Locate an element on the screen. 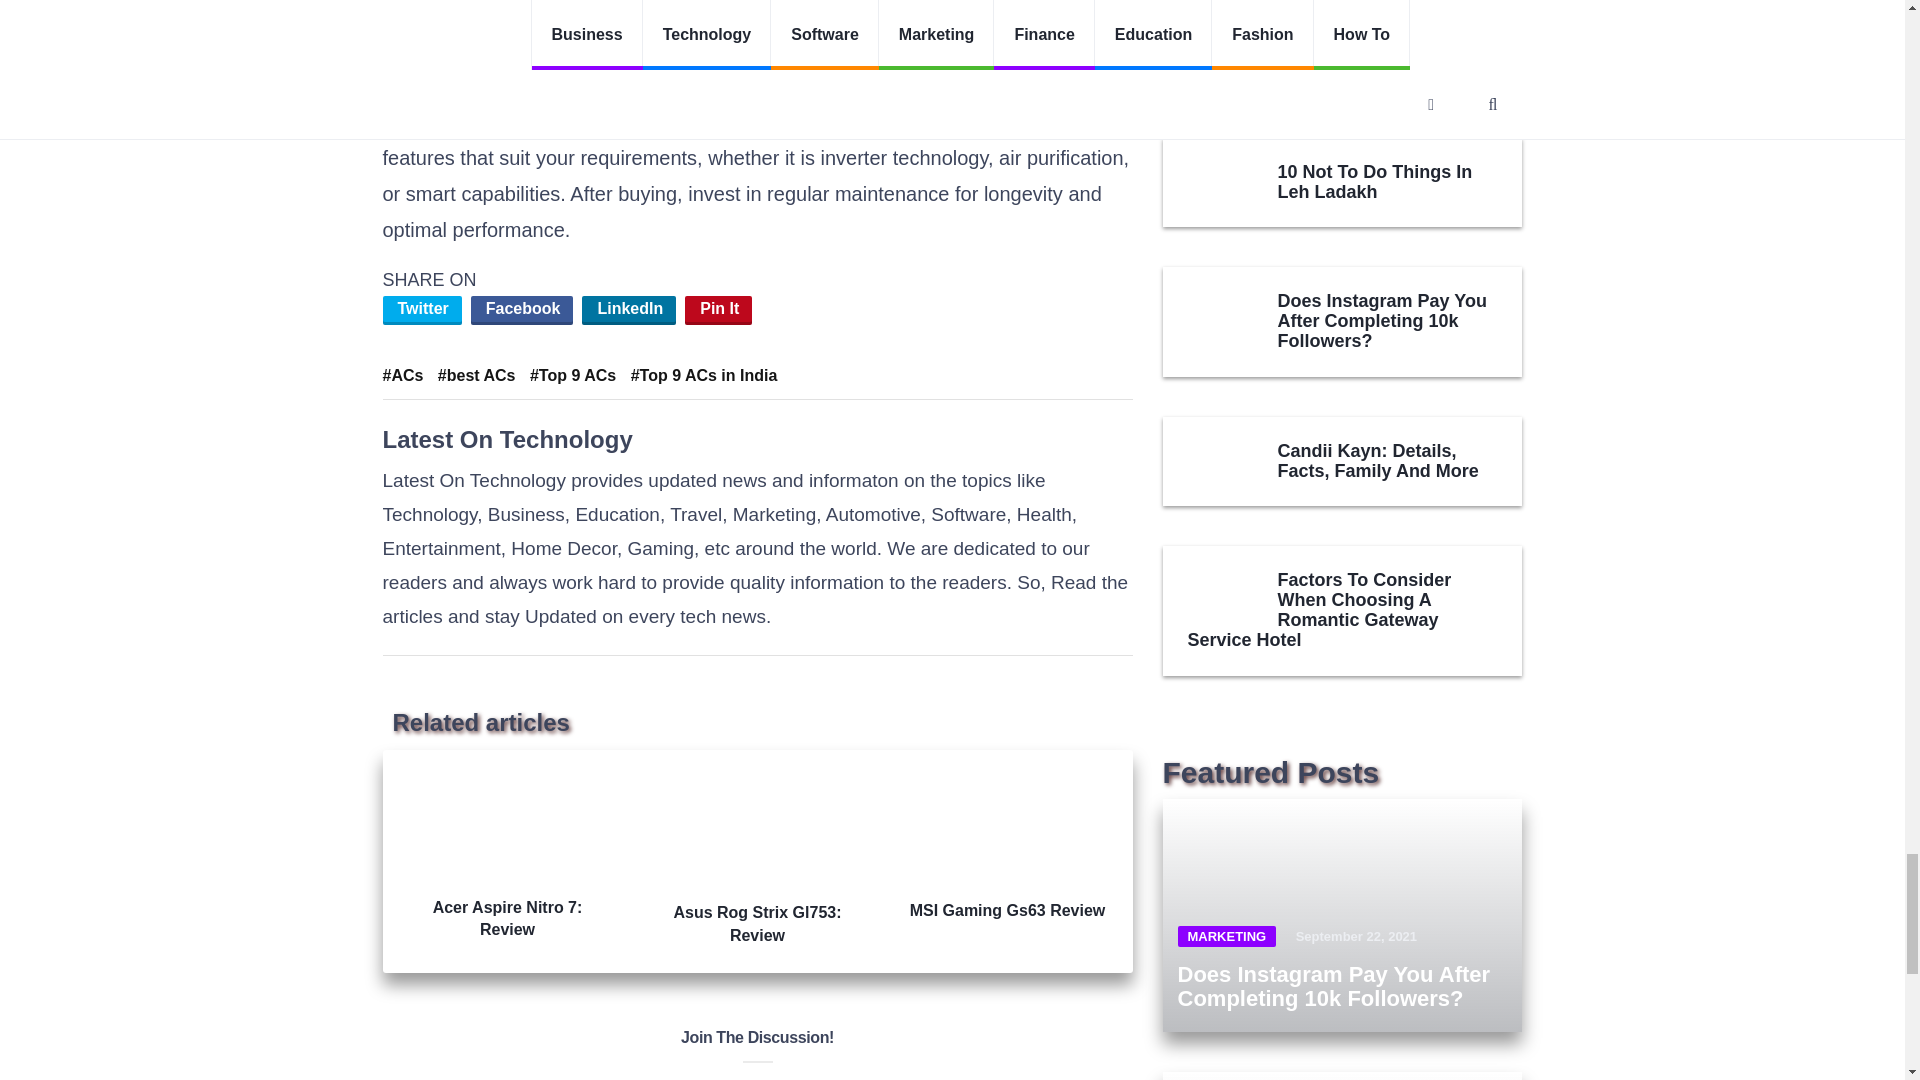 The width and height of the screenshot is (1920, 1080). Acer Aspire Nitro 7: Review is located at coordinates (508, 852).